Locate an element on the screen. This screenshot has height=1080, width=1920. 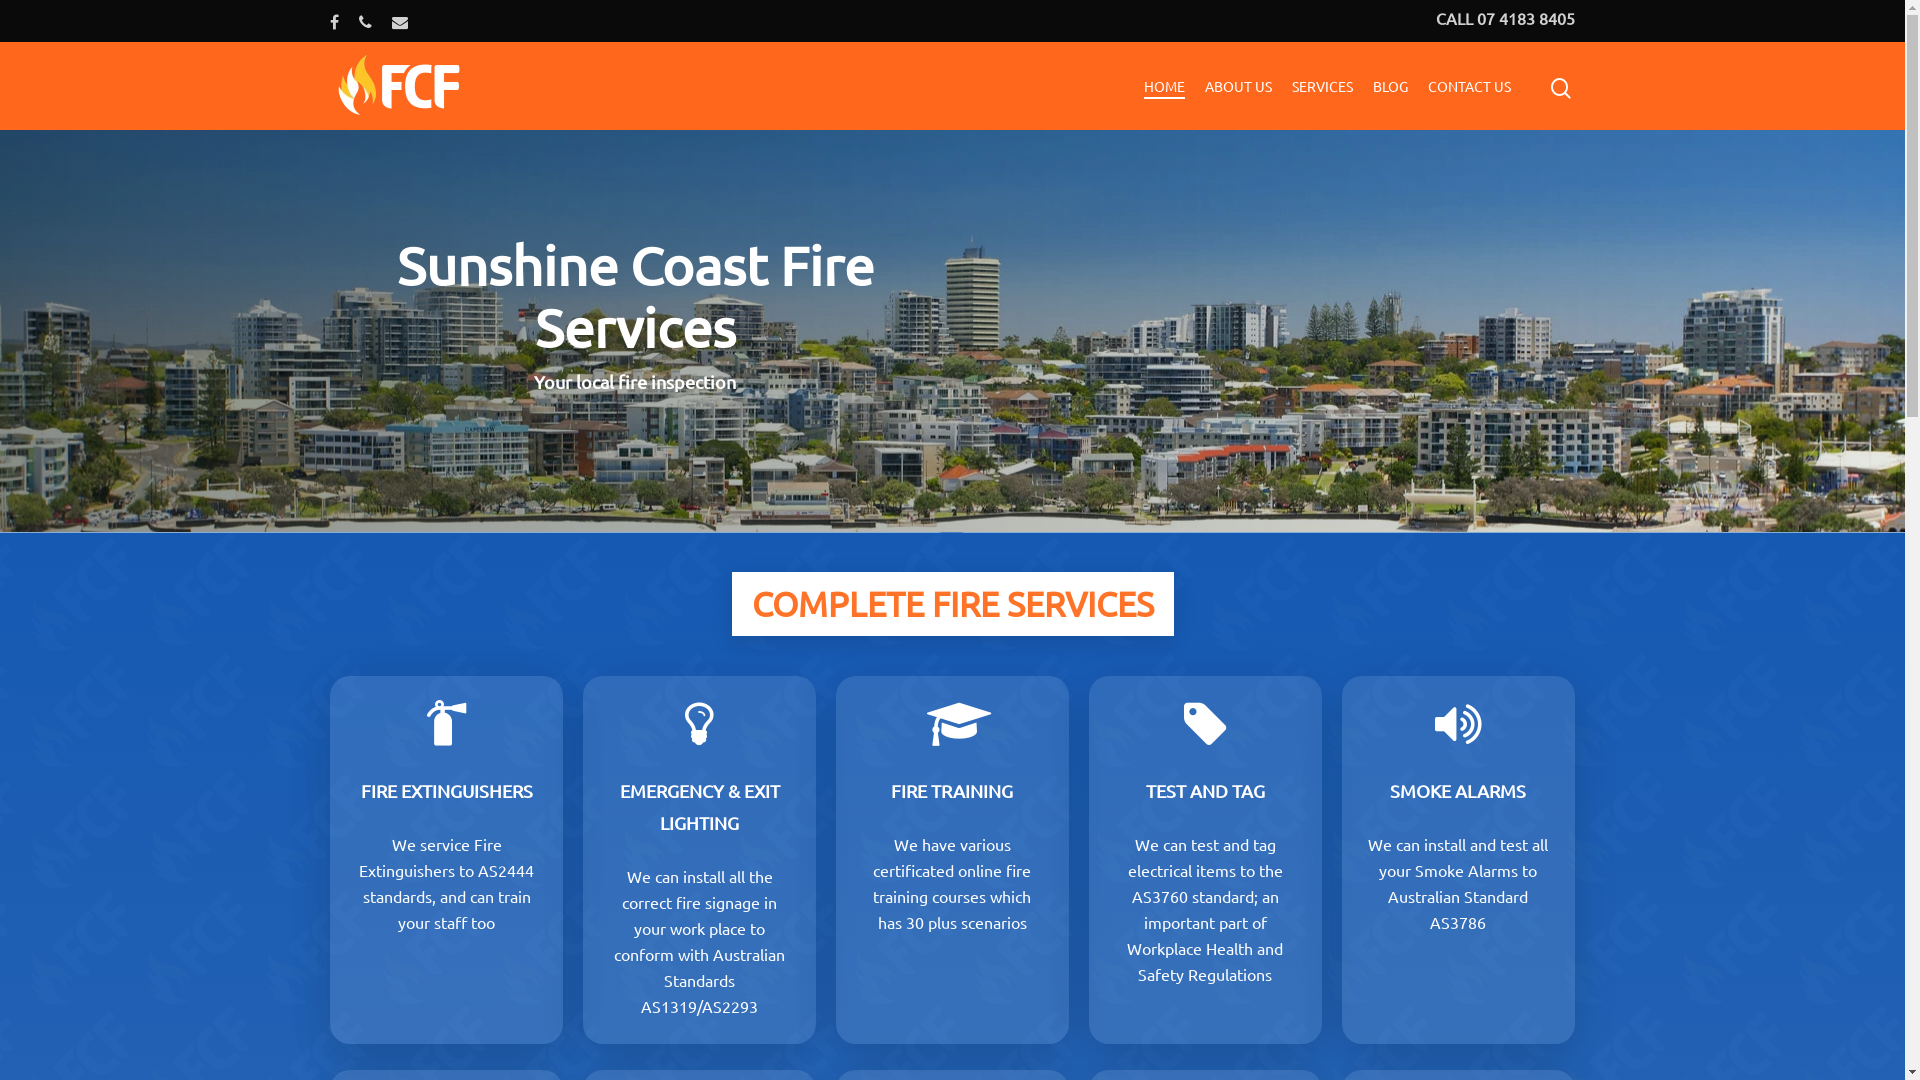
1300 323 753 is located at coordinates (568, 927).